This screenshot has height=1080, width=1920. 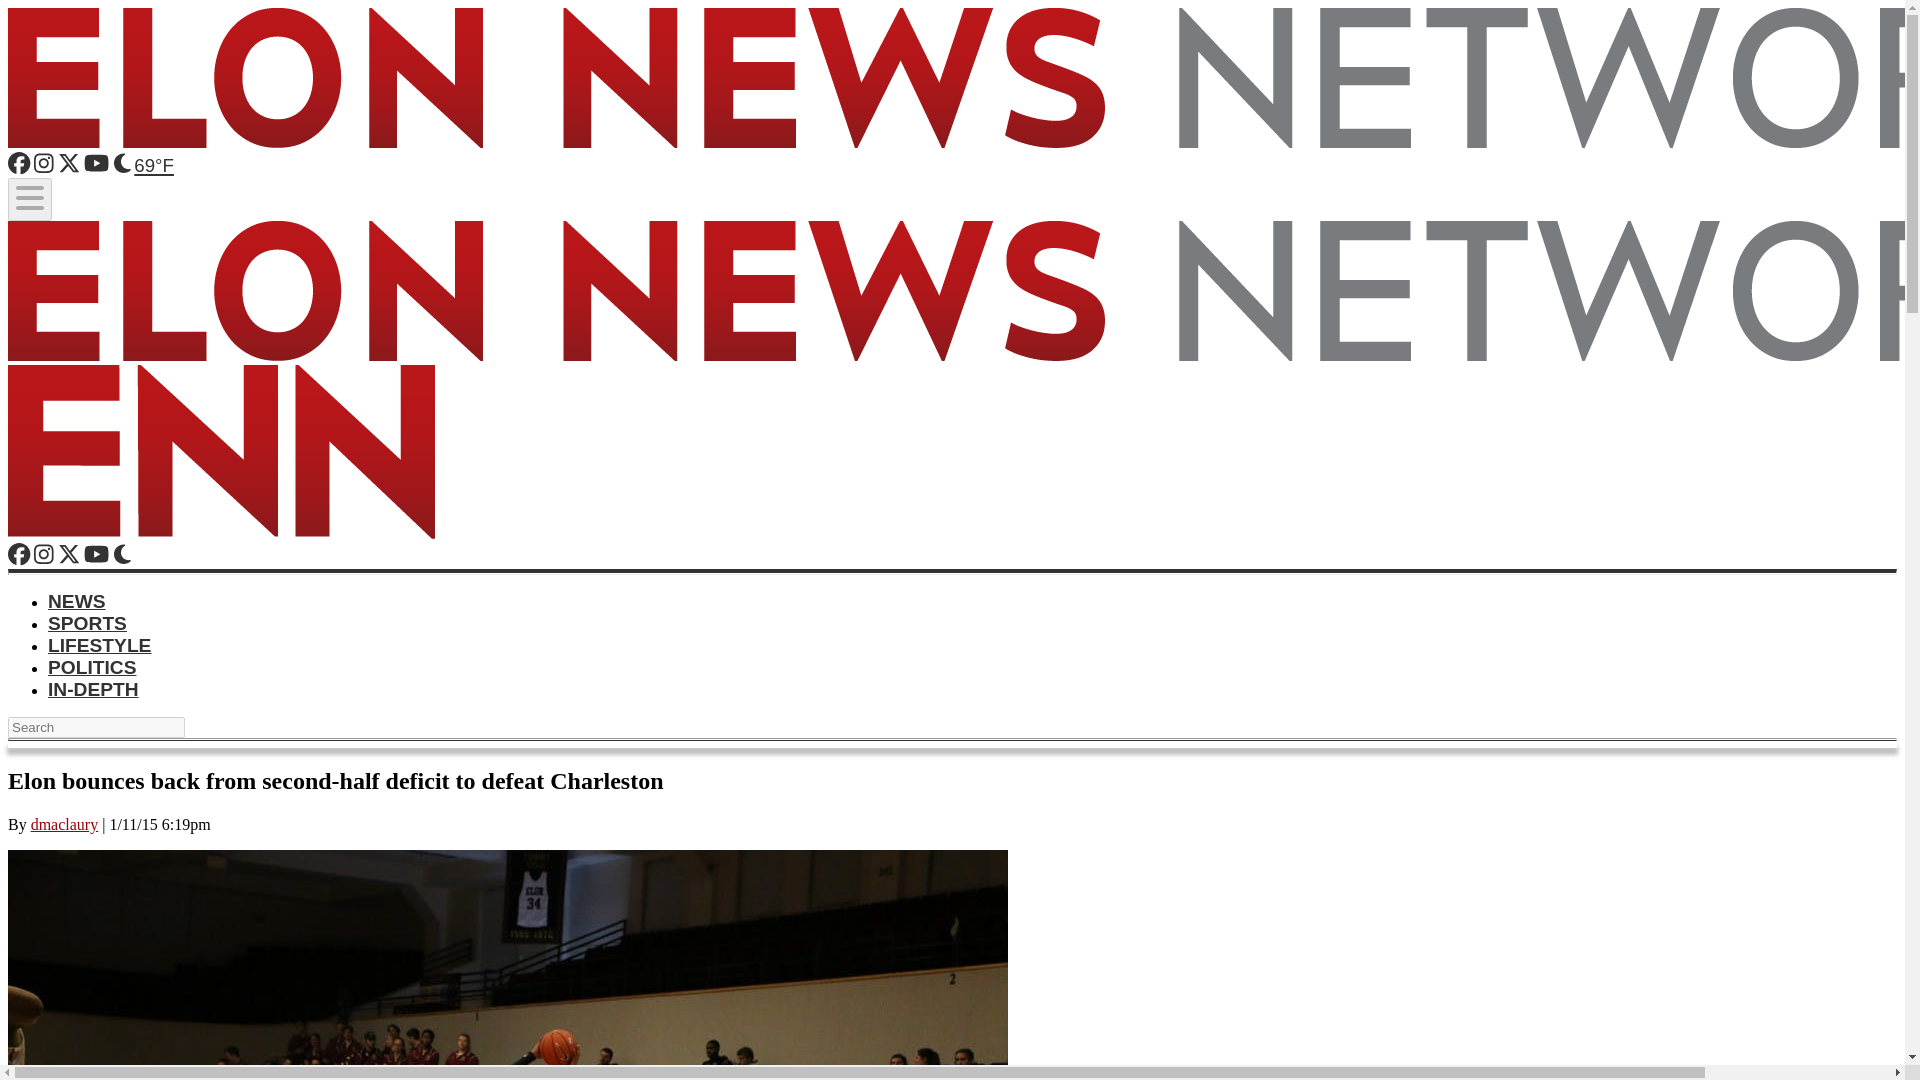 What do you see at coordinates (93, 689) in the screenshot?
I see `IN-DEPTH` at bounding box center [93, 689].